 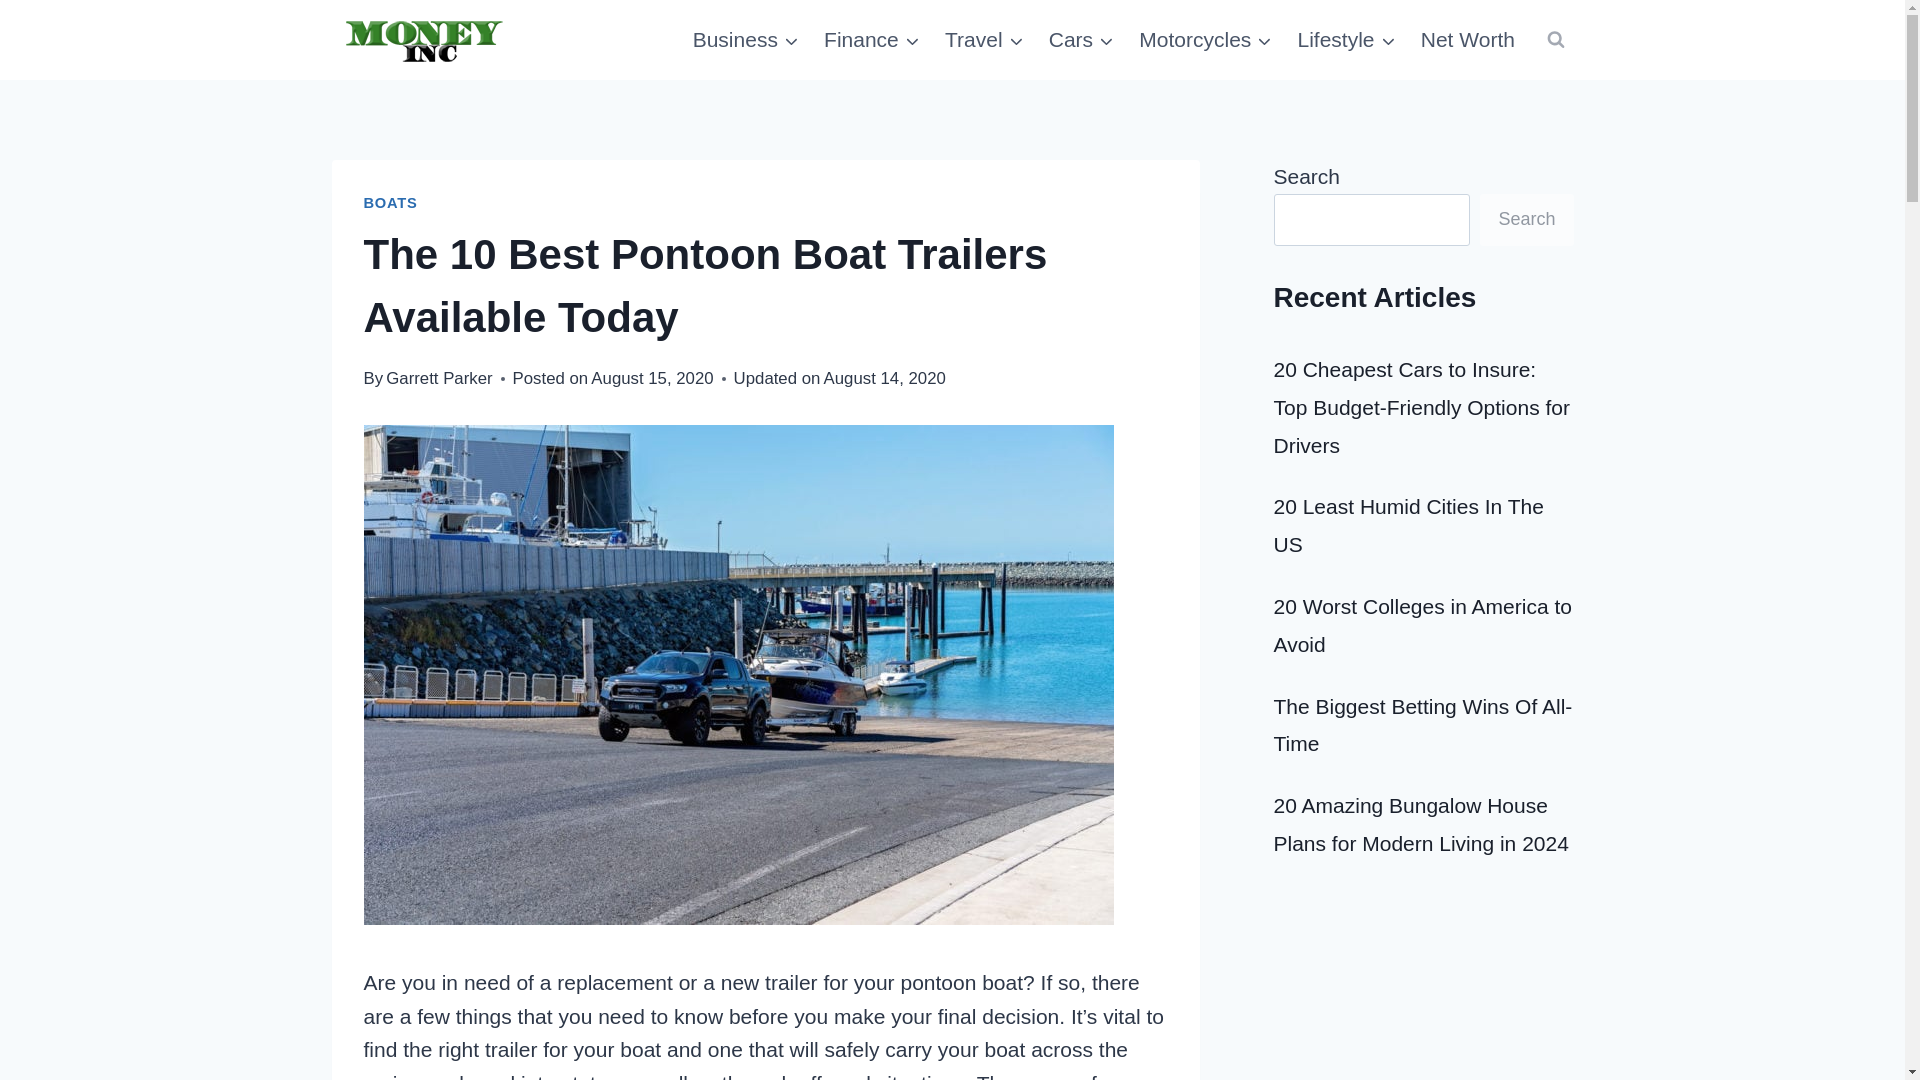 What do you see at coordinates (872, 40) in the screenshot?
I see `Finance` at bounding box center [872, 40].